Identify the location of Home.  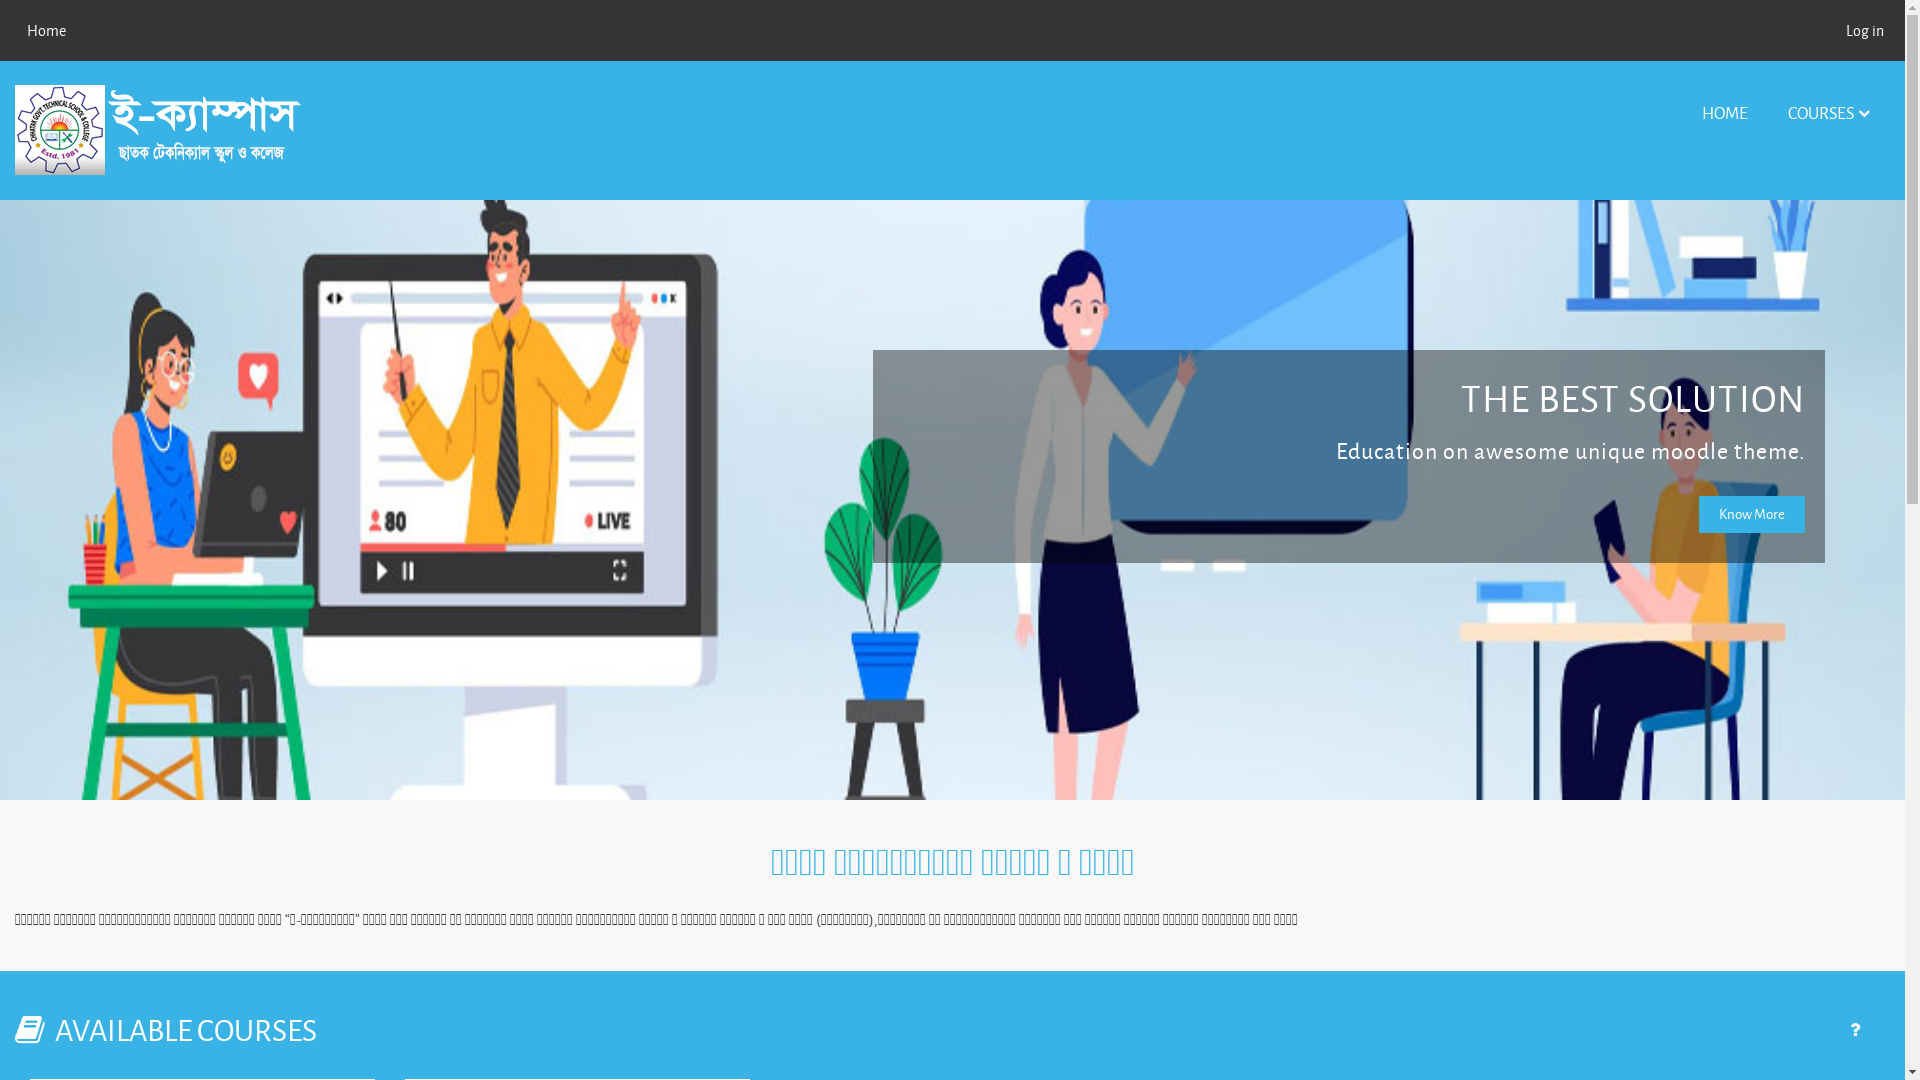
(46, 30).